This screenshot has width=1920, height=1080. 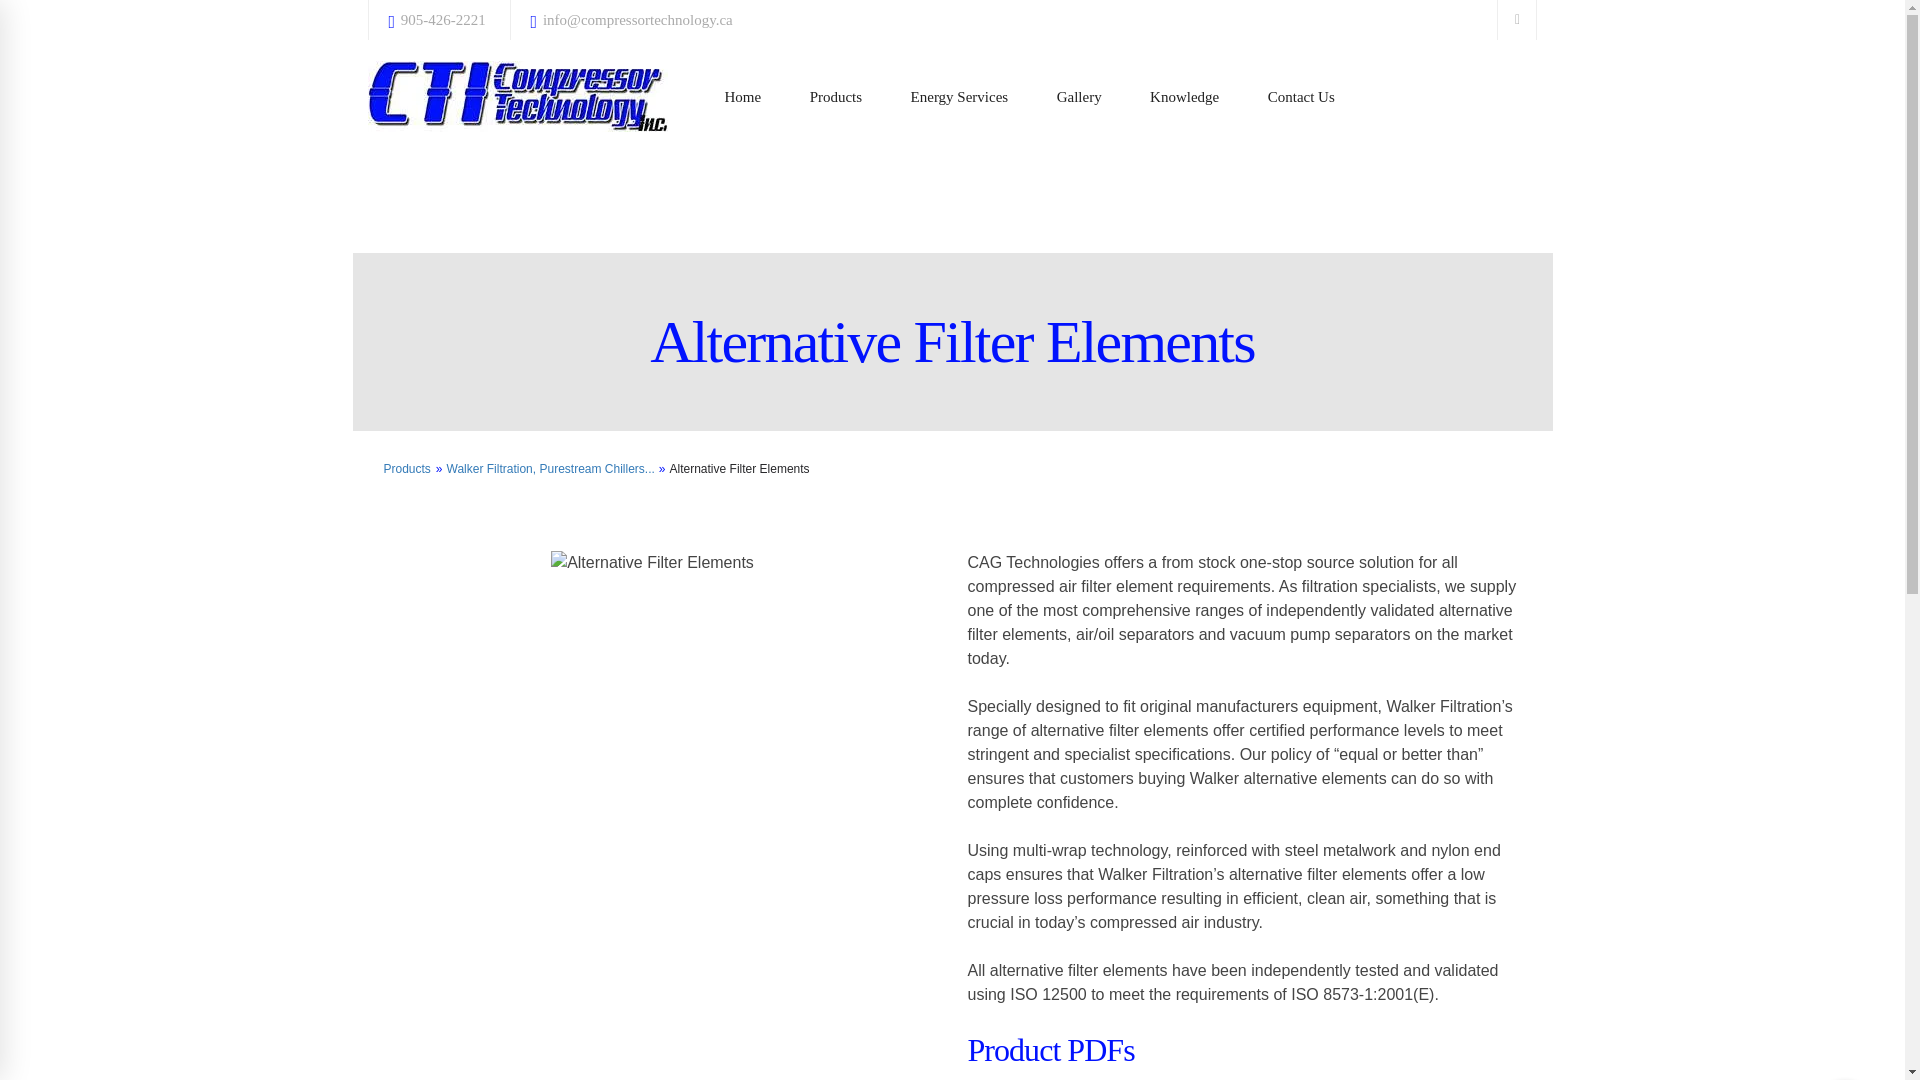 What do you see at coordinates (742, 97) in the screenshot?
I see `Home` at bounding box center [742, 97].